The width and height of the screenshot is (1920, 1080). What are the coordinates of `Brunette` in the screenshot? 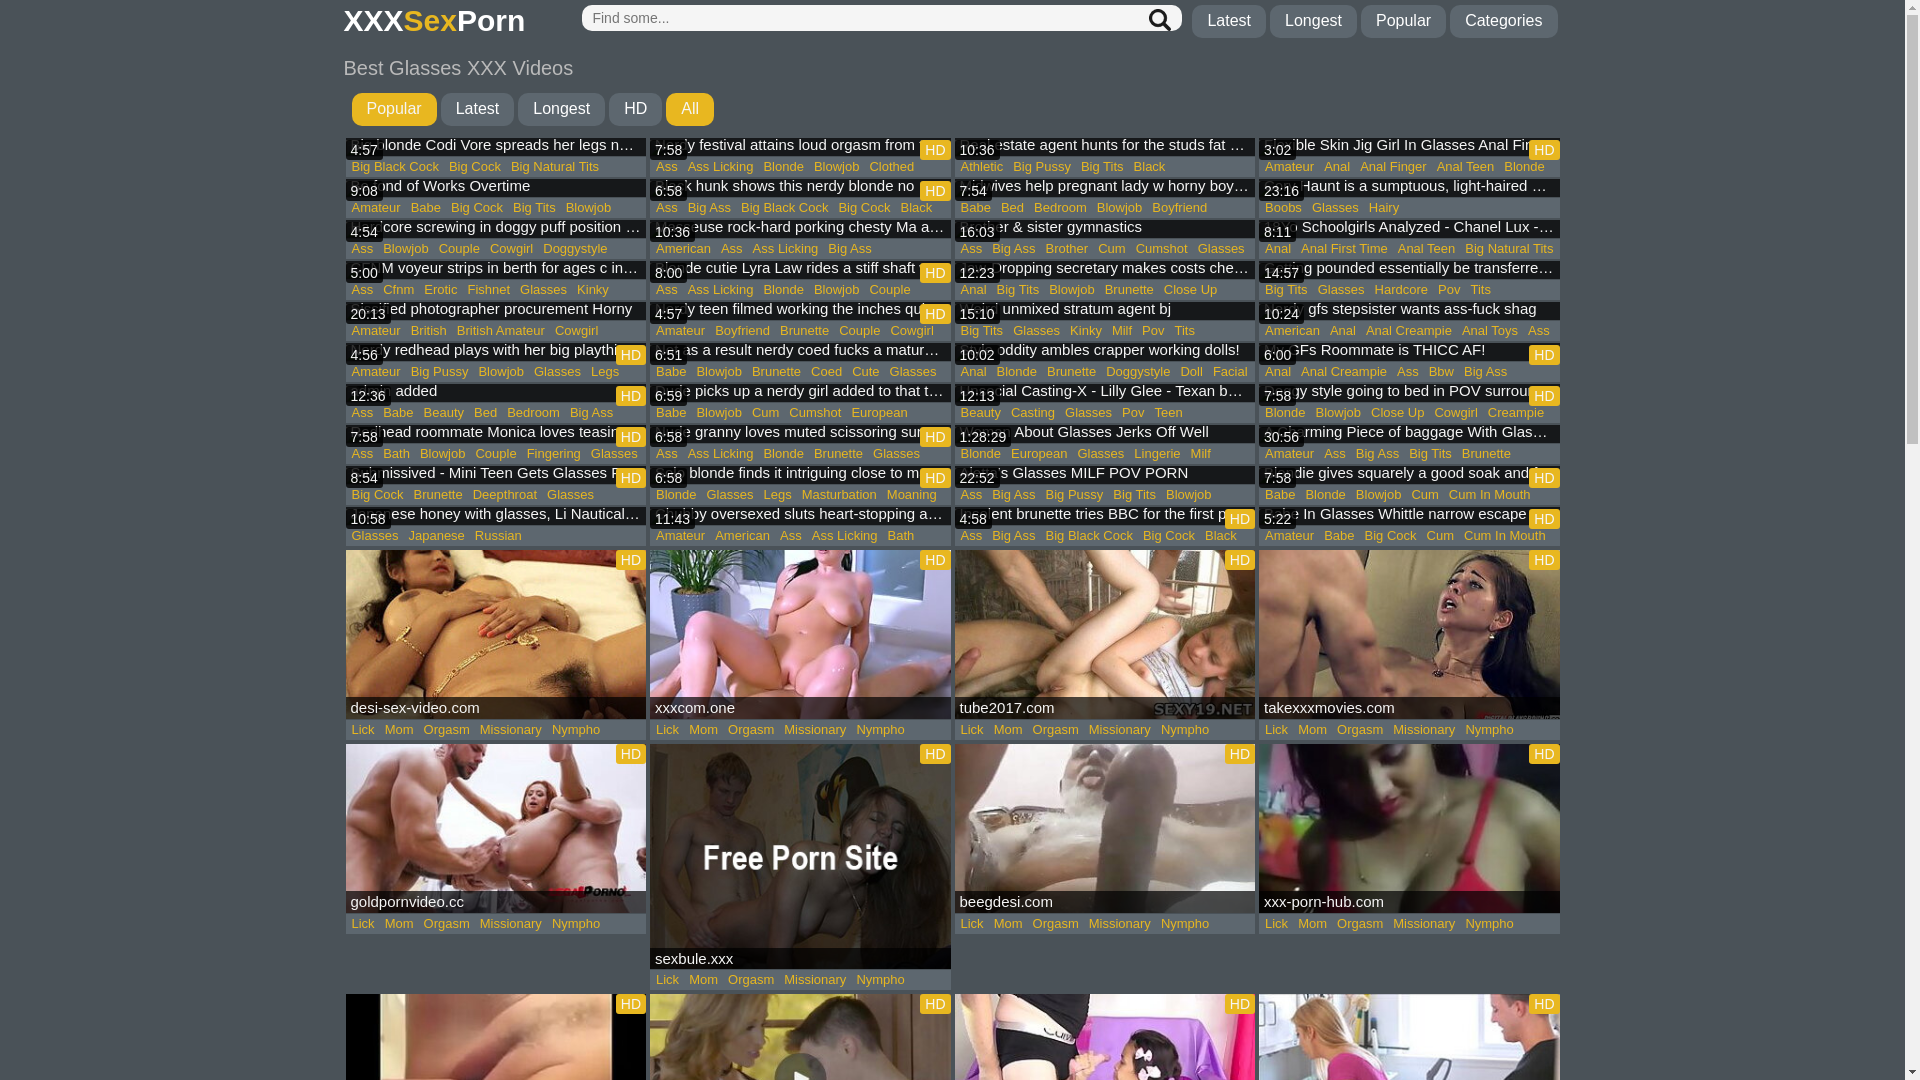 It's located at (1130, 290).